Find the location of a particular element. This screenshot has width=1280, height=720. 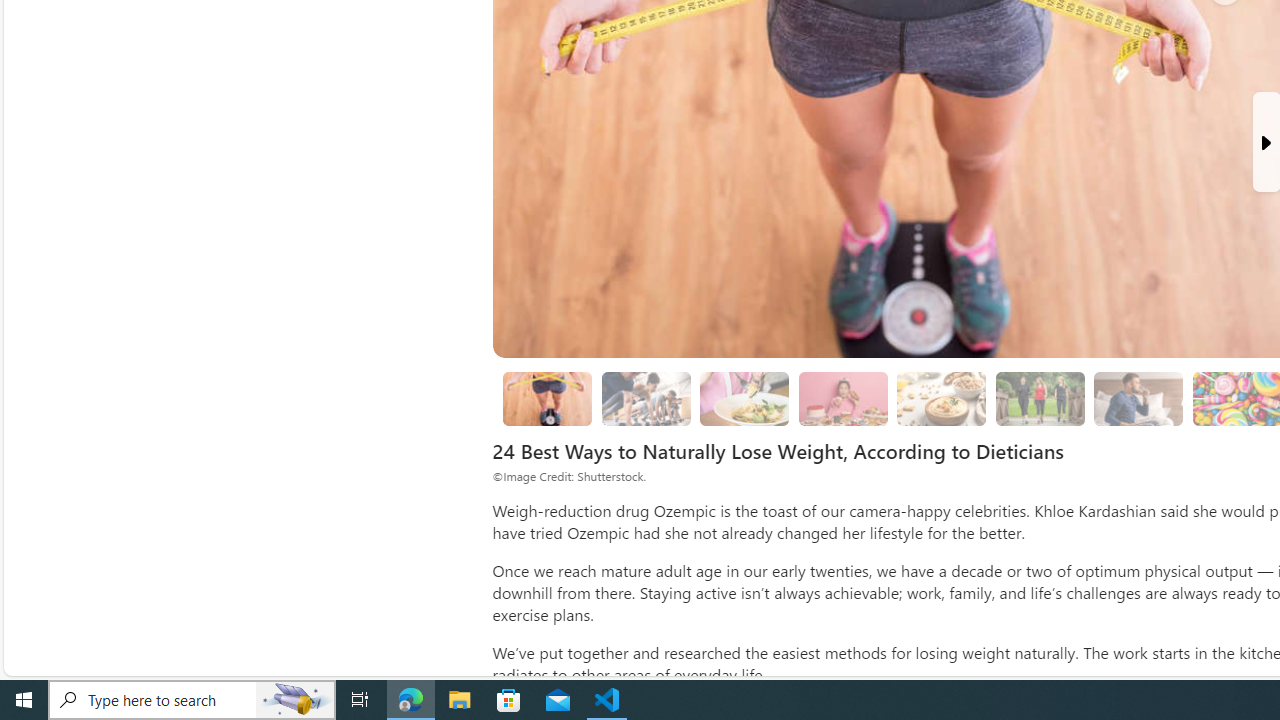

4. Soluble Fiber Is Your Friend is located at coordinates (942, 399).